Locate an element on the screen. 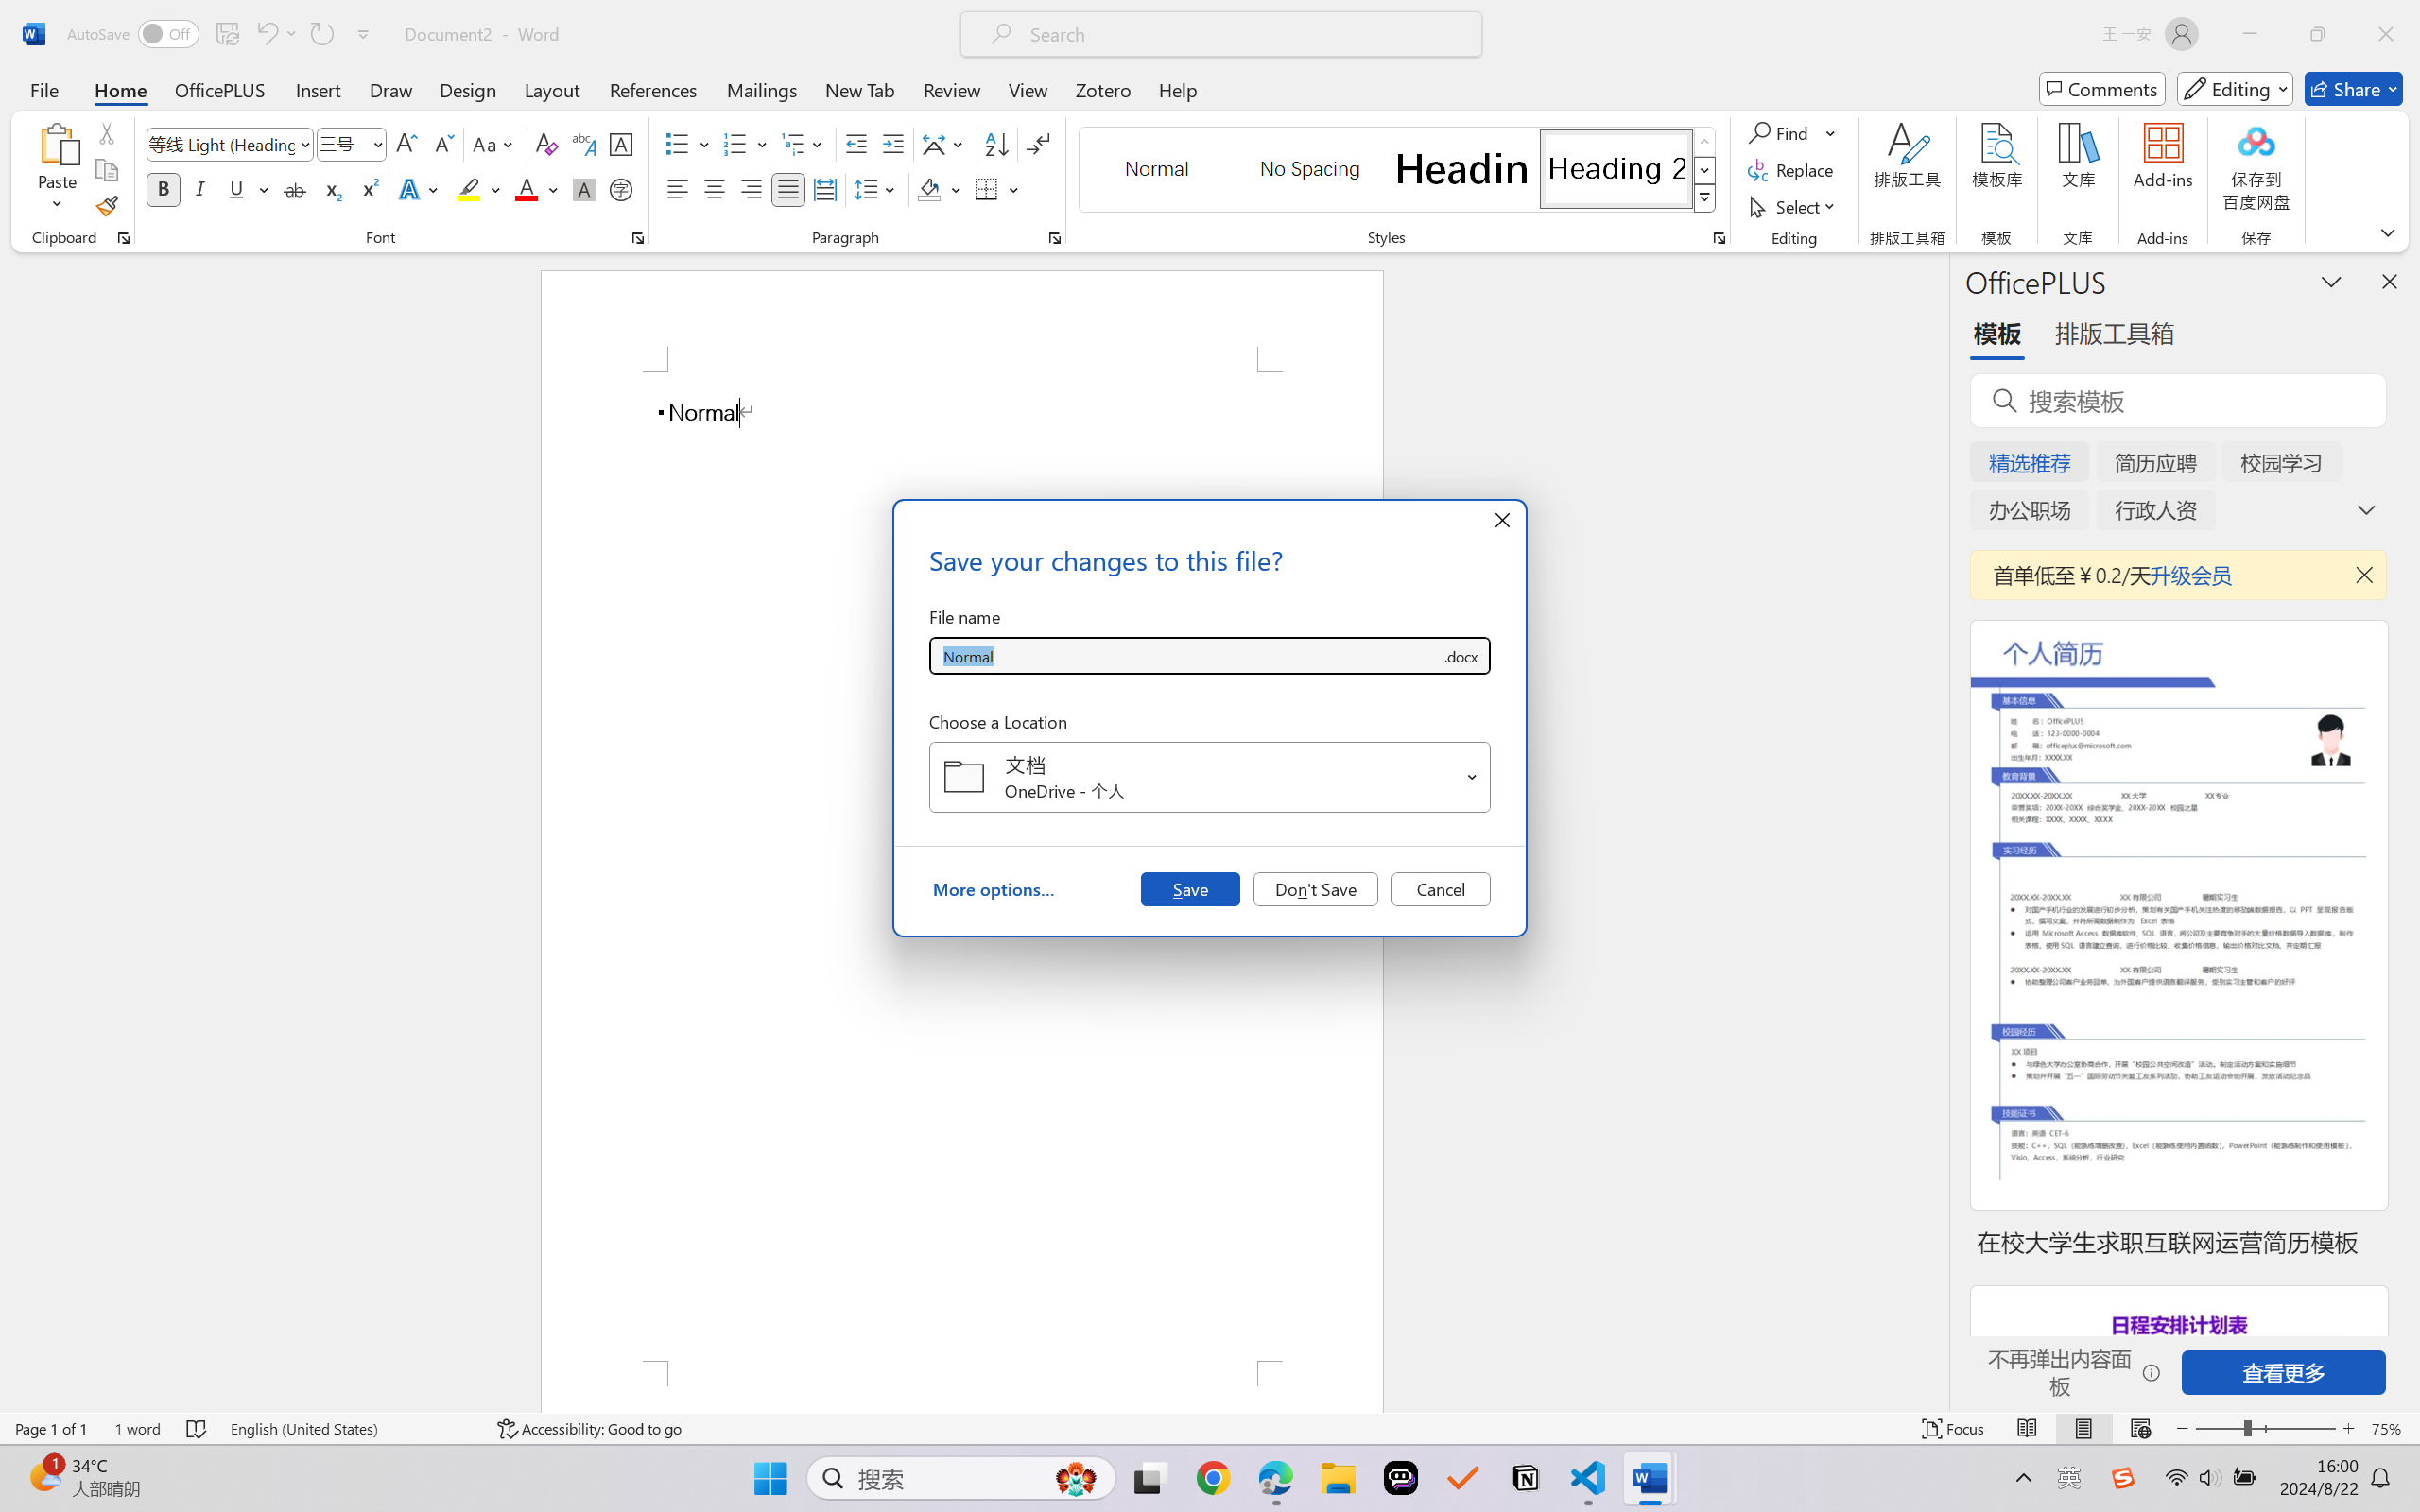 This screenshot has width=2420, height=1512. Mailings is located at coordinates (762, 89).